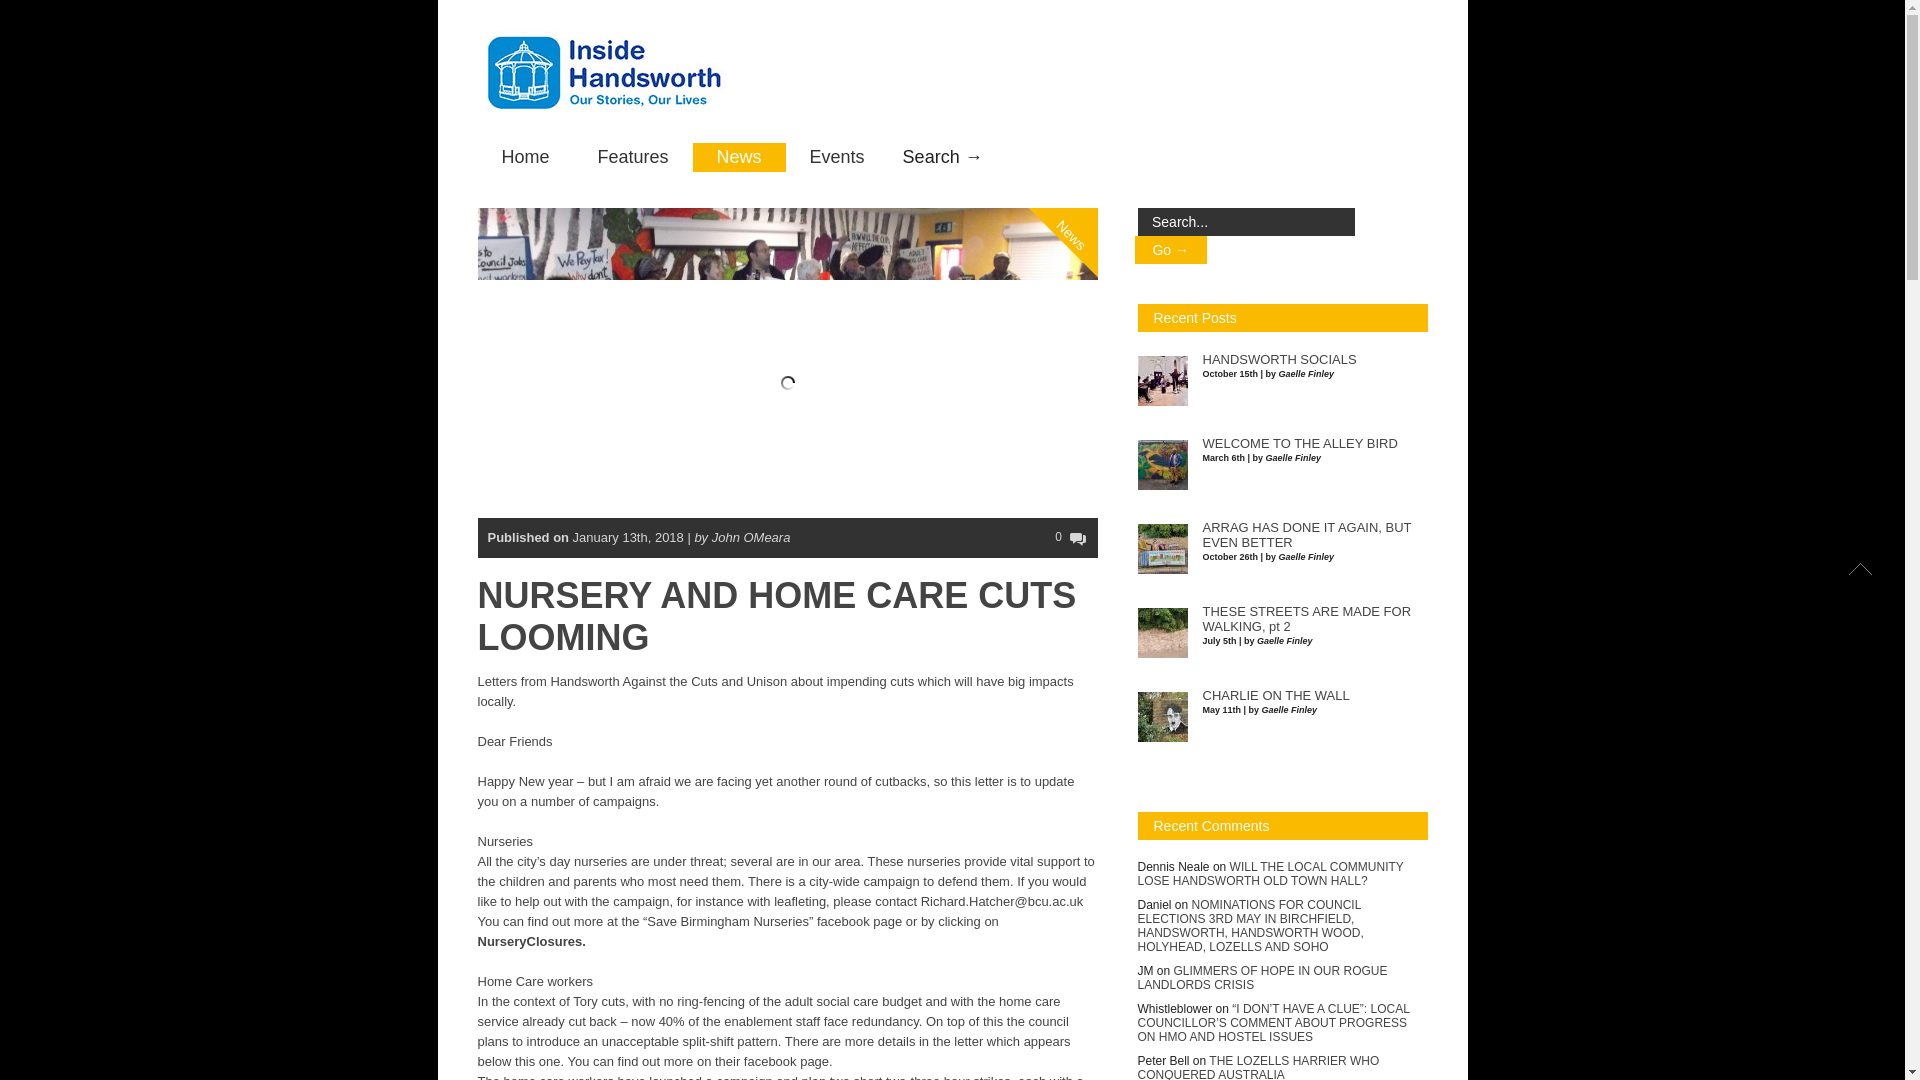  What do you see at coordinates (634, 156) in the screenshot?
I see `Features` at bounding box center [634, 156].